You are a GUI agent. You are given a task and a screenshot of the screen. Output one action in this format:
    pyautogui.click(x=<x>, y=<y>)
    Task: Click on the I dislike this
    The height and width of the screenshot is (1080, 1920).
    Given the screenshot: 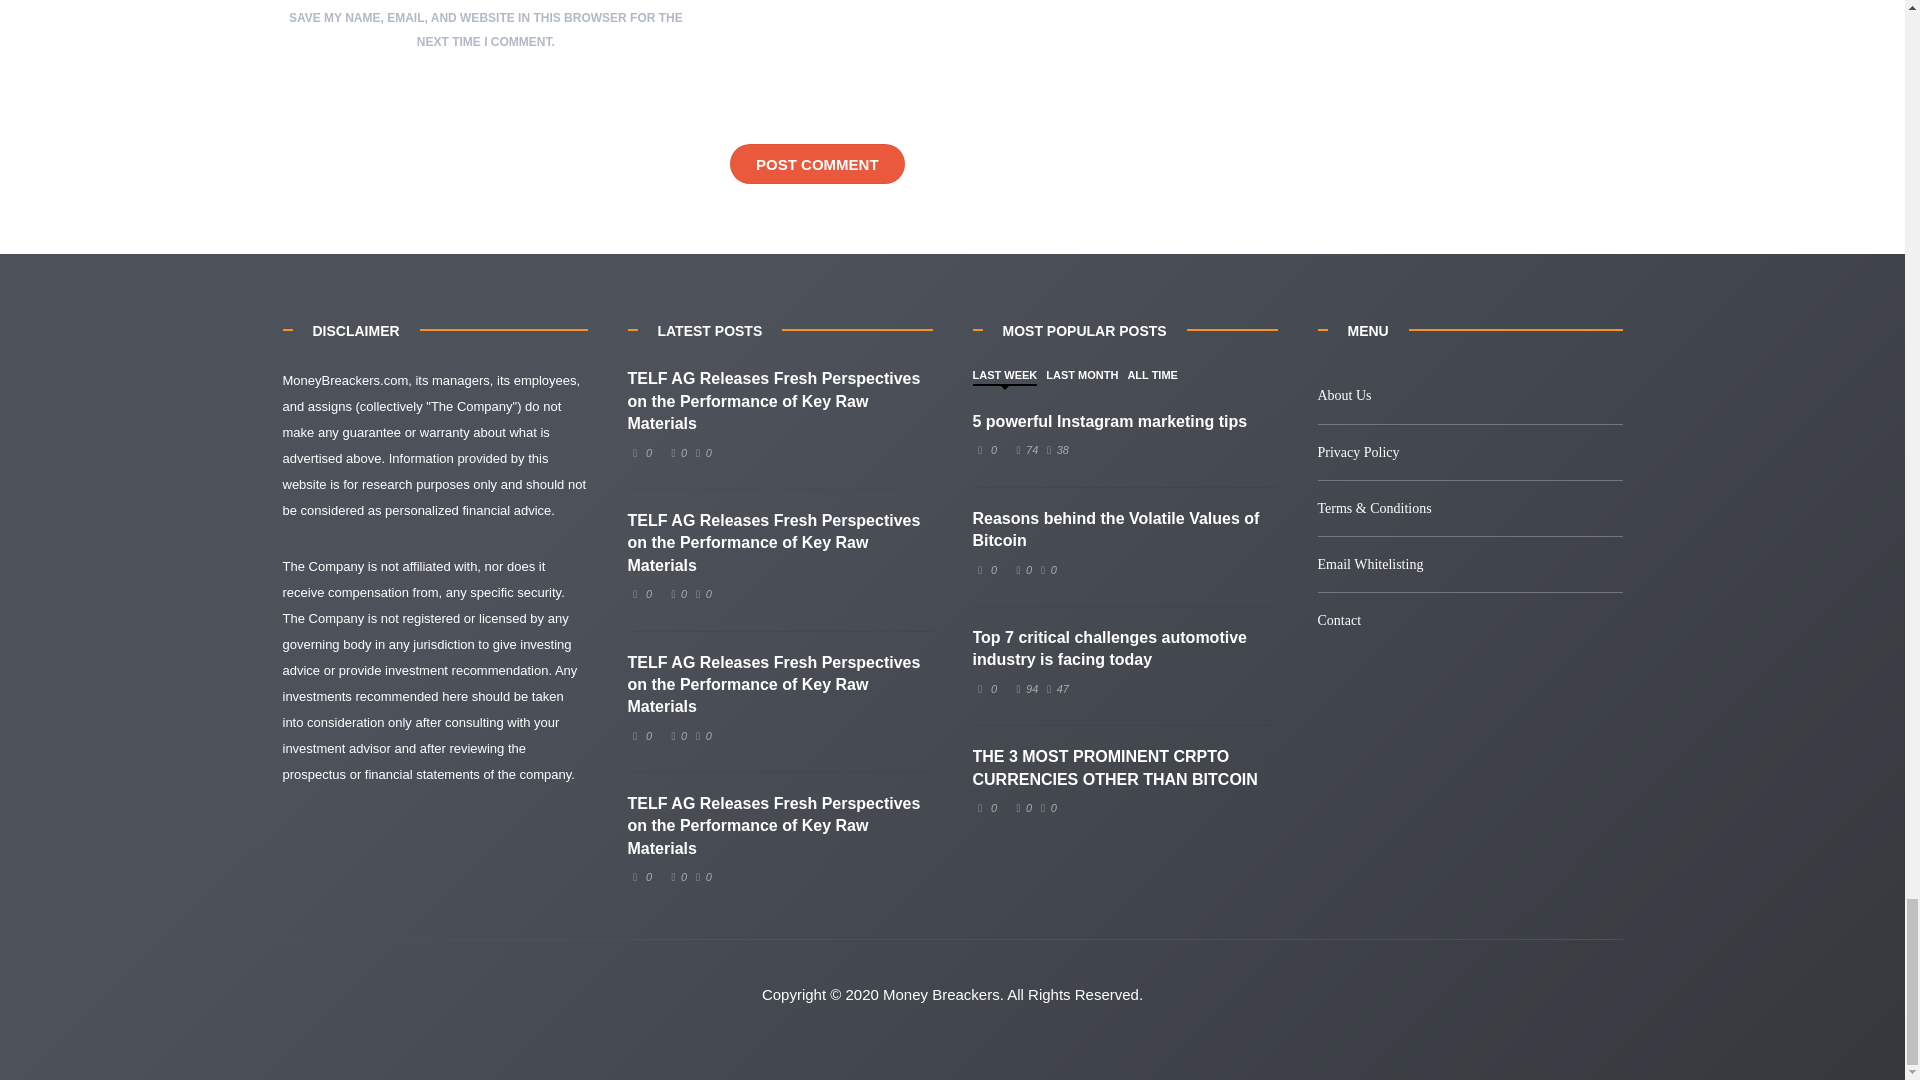 What is the action you would take?
    pyautogui.click(x=700, y=876)
    